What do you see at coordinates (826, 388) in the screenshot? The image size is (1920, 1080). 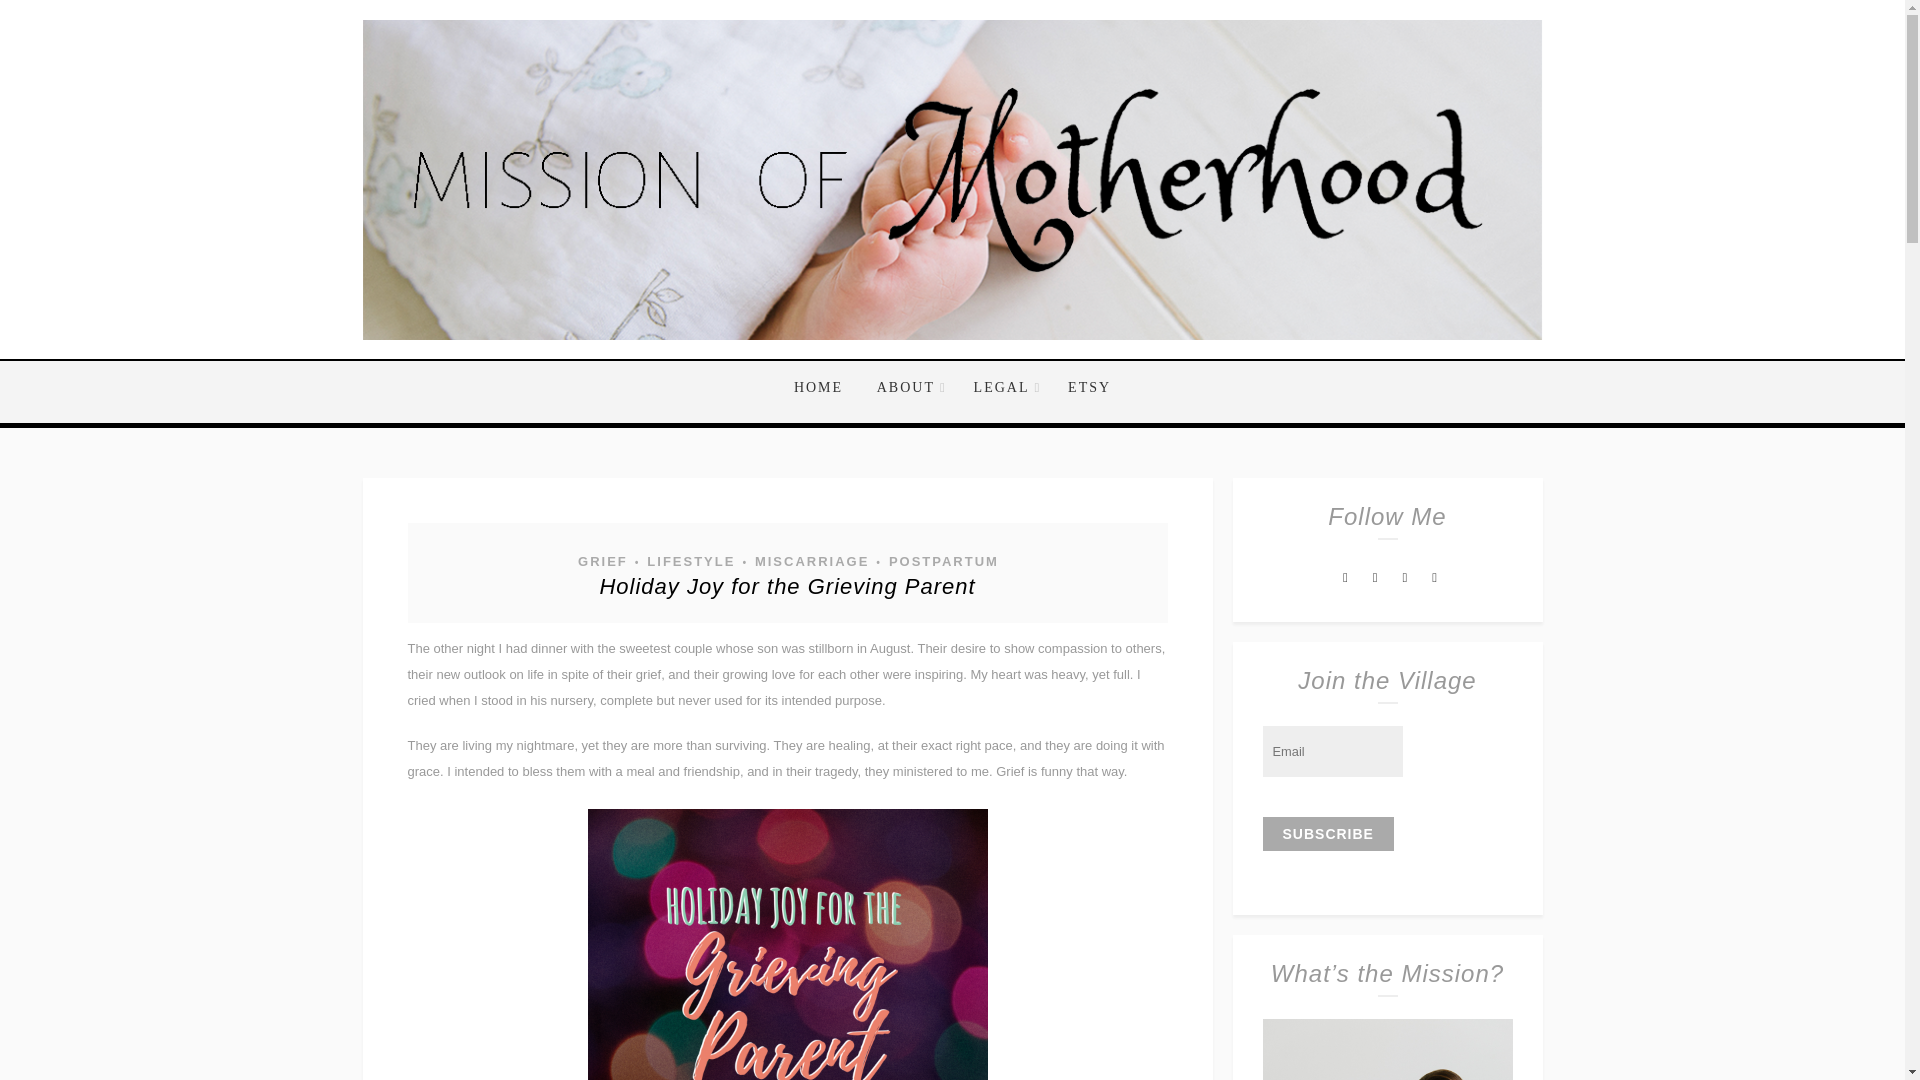 I see `HOME` at bounding box center [826, 388].